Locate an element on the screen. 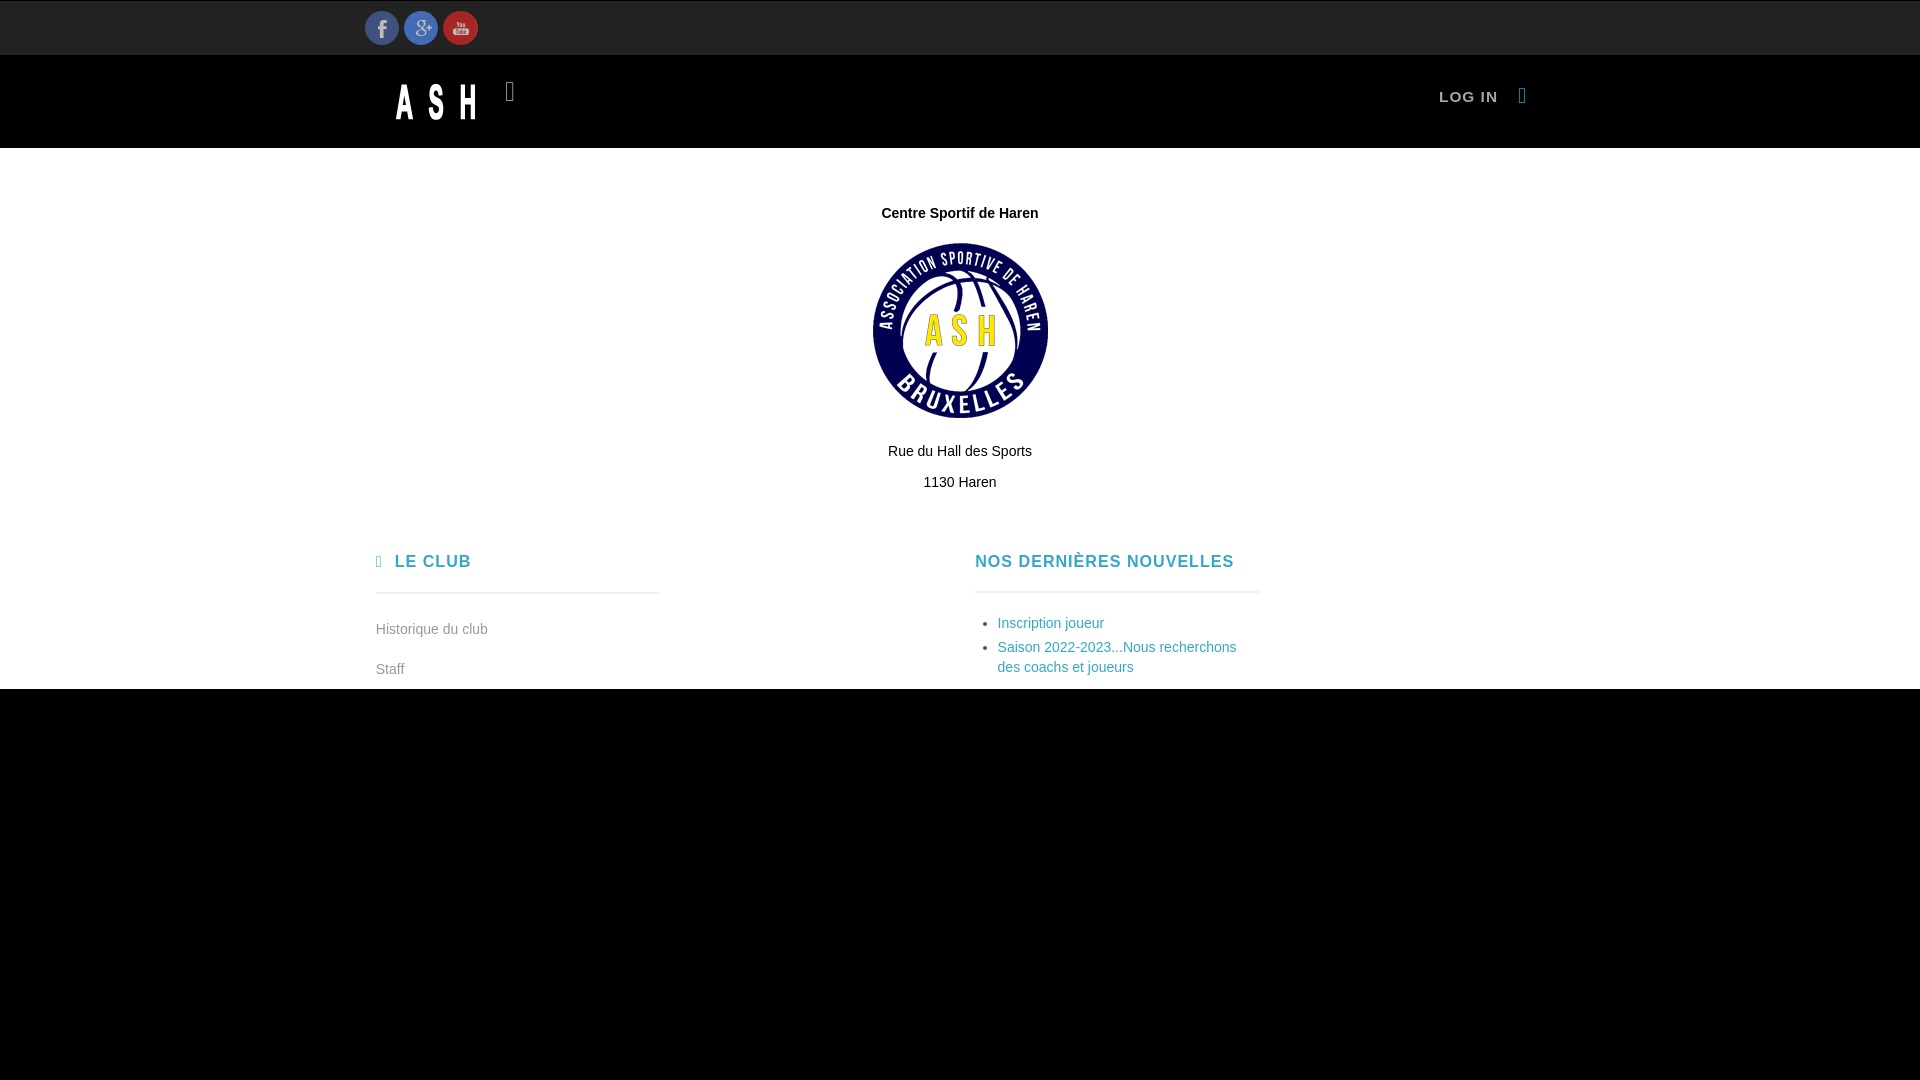 The image size is (1920, 1080). Inscription joueur is located at coordinates (1052, 623).